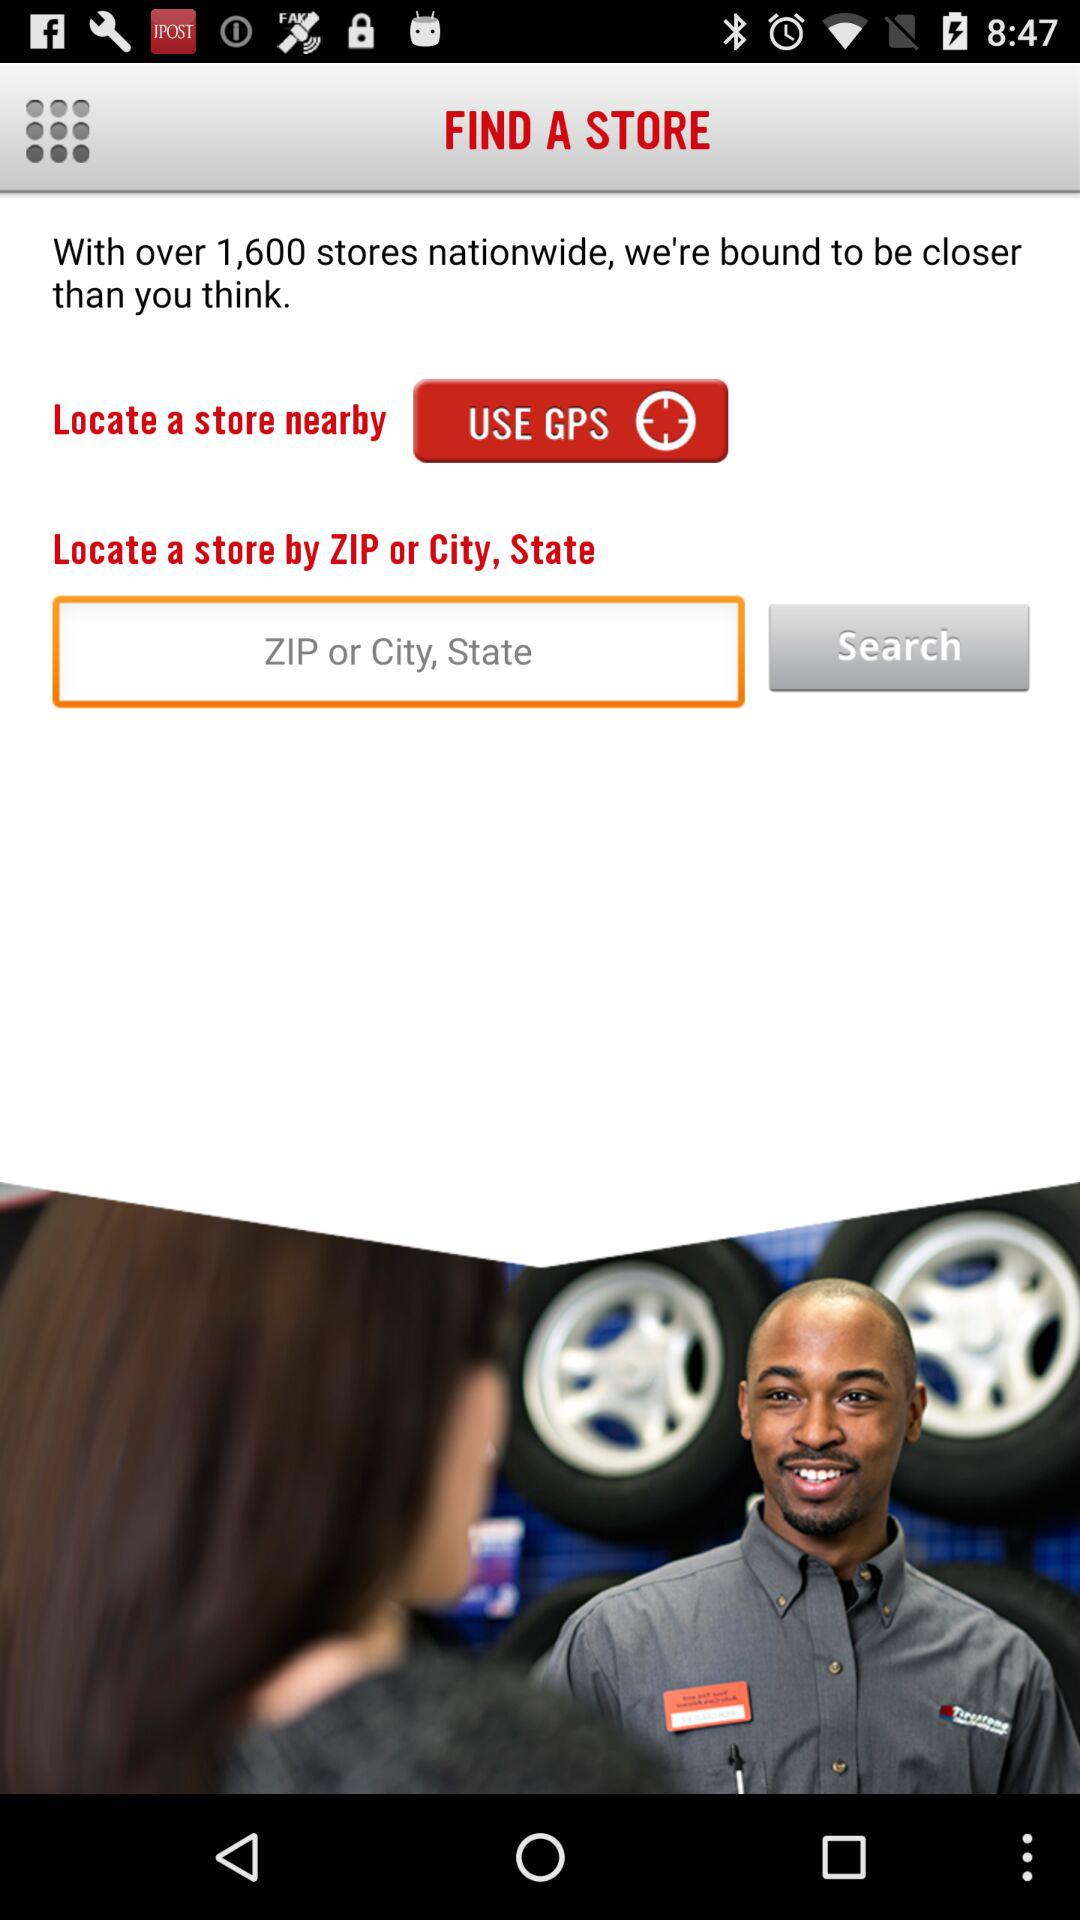 This screenshot has height=1920, width=1080. What do you see at coordinates (570, 420) in the screenshot?
I see `open app next to the locate a store icon` at bounding box center [570, 420].